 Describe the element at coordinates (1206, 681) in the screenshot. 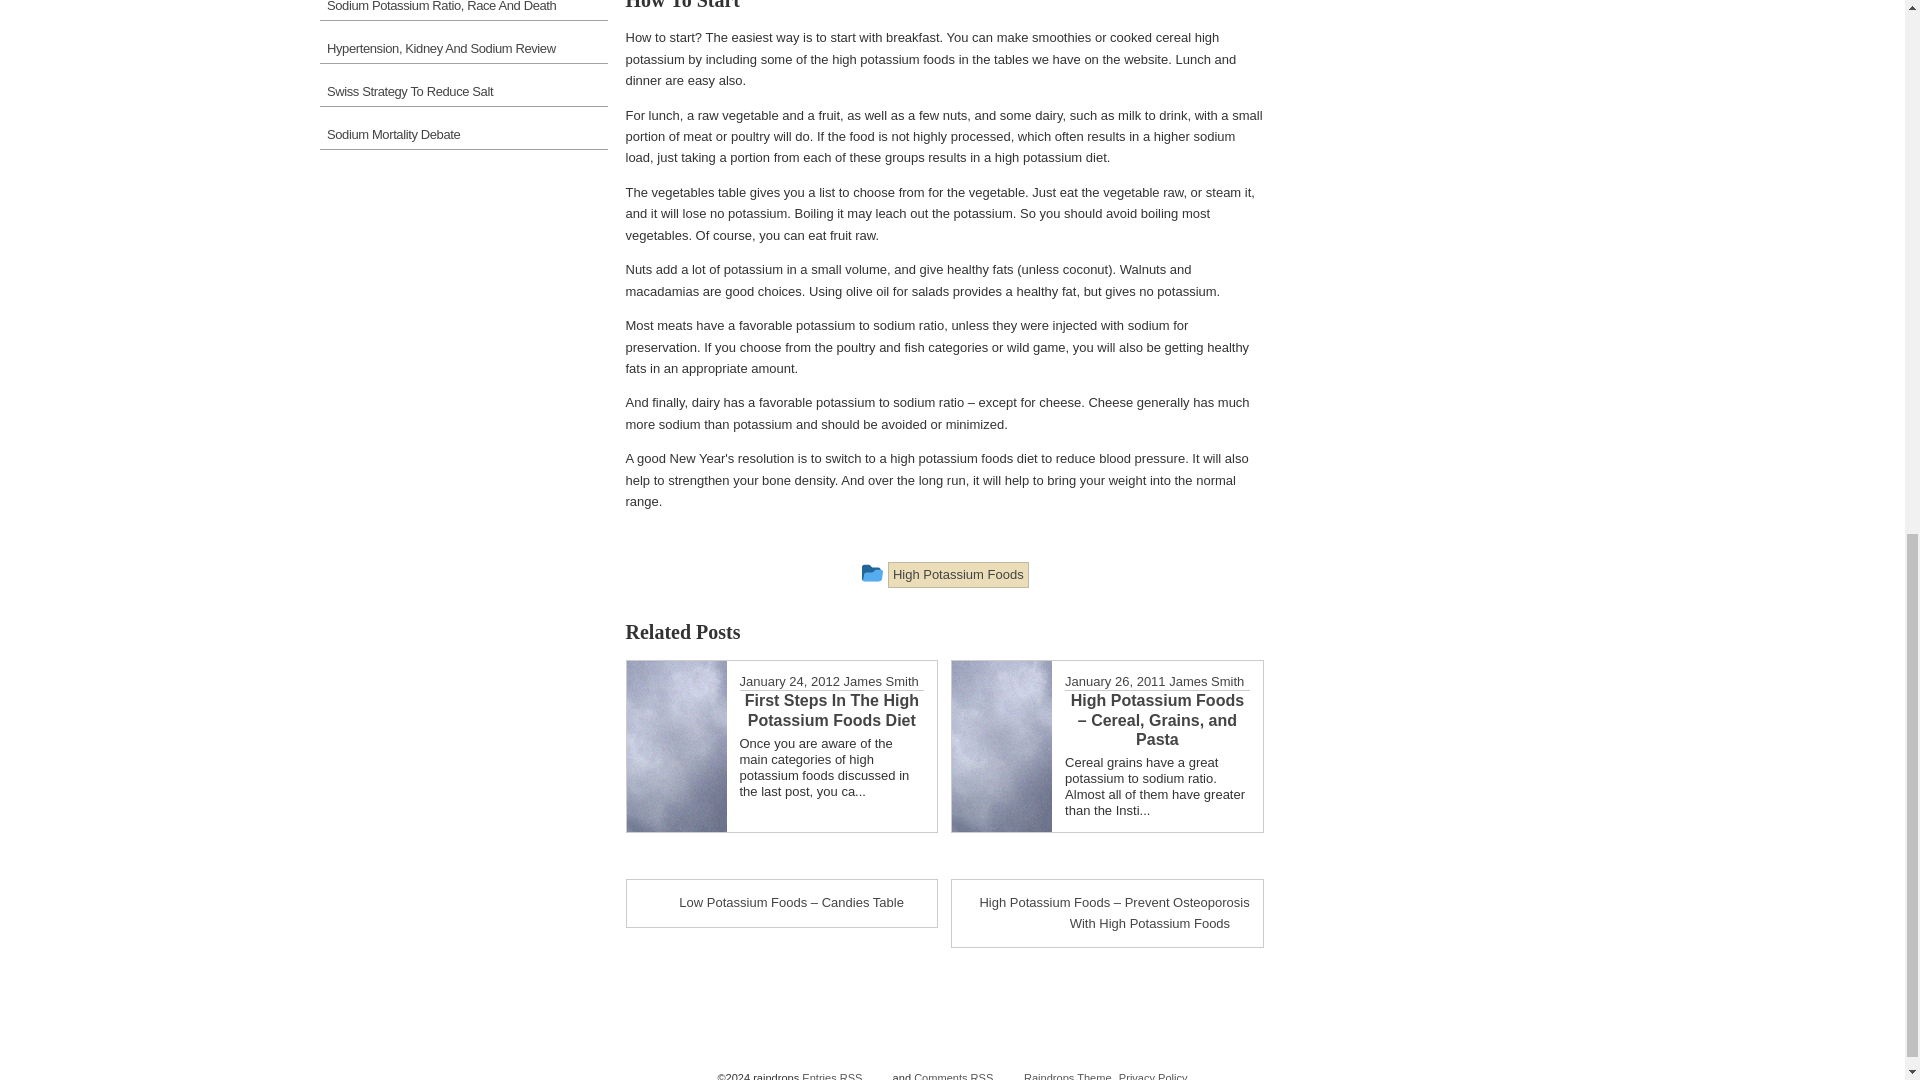

I see `James Smith` at that location.